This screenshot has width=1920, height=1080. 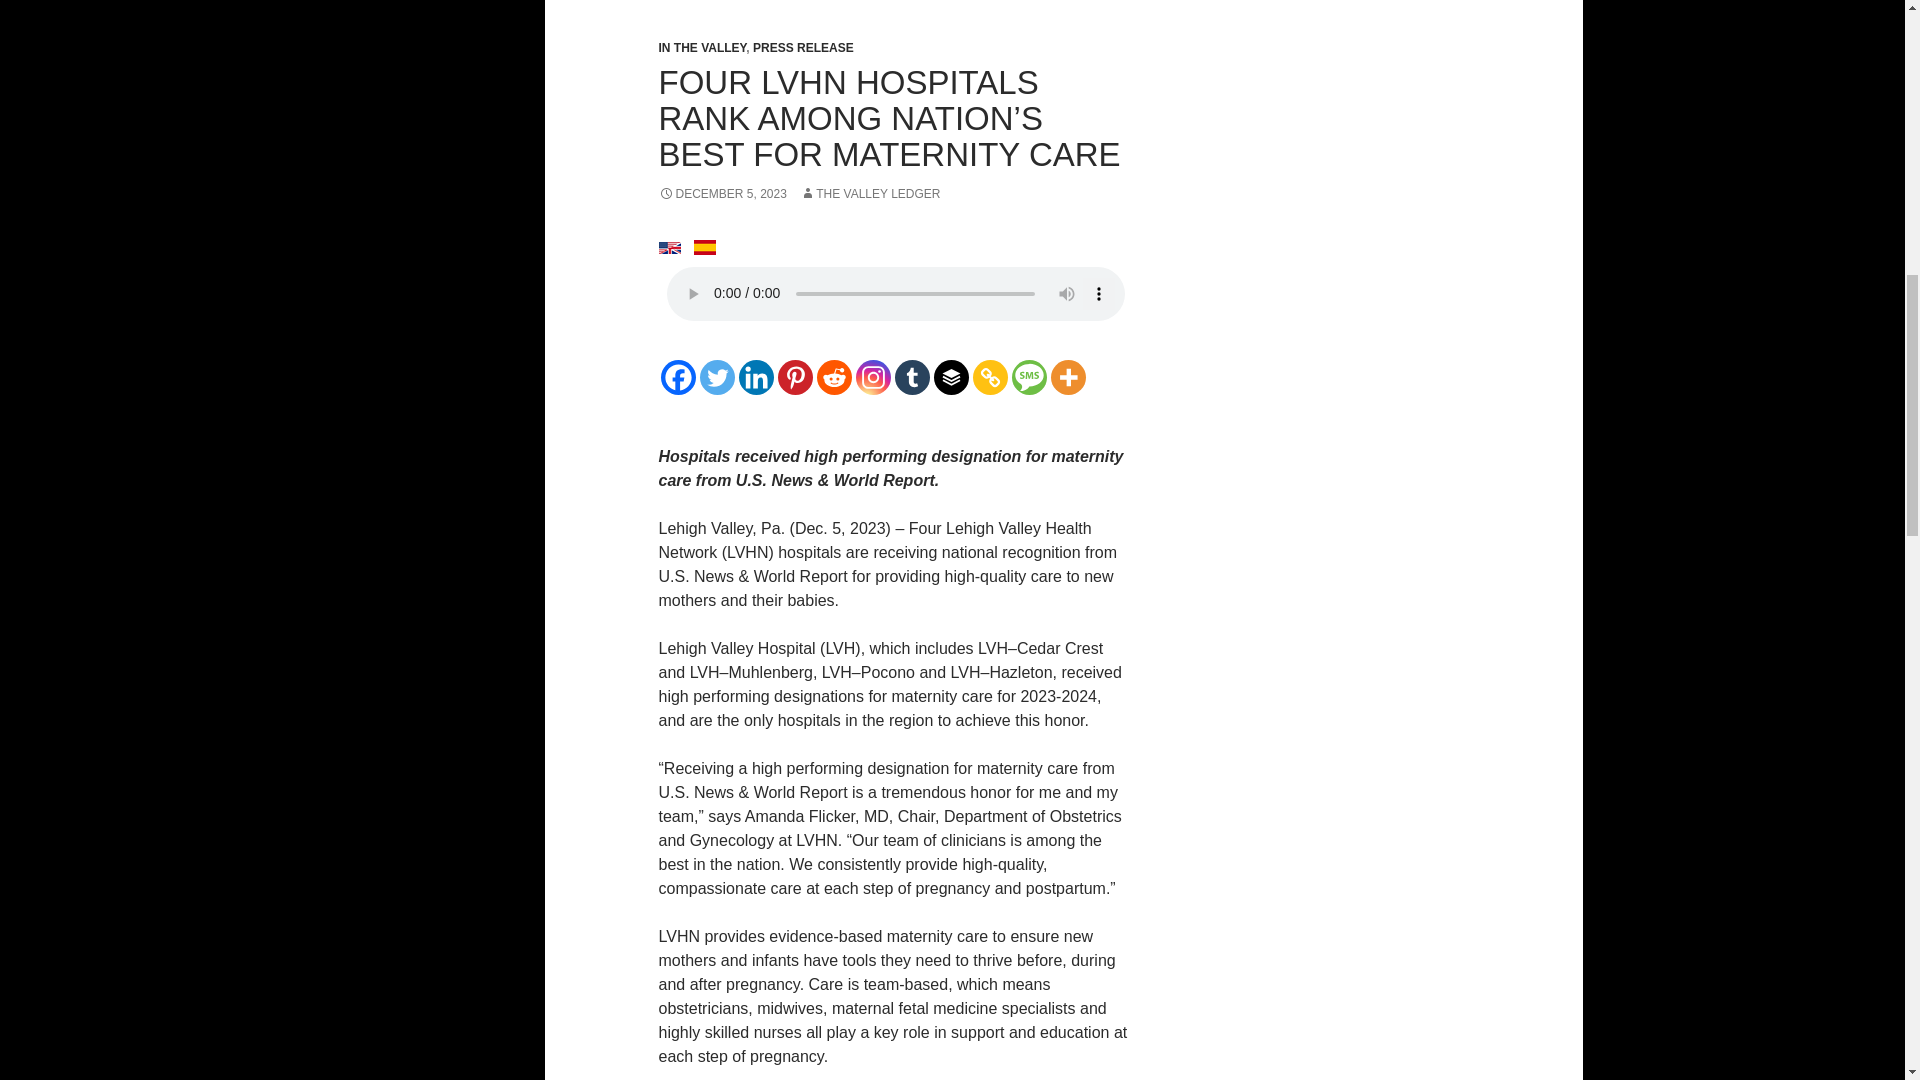 What do you see at coordinates (718, 377) in the screenshot?
I see `Twitter` at bounding box center [718, 377].